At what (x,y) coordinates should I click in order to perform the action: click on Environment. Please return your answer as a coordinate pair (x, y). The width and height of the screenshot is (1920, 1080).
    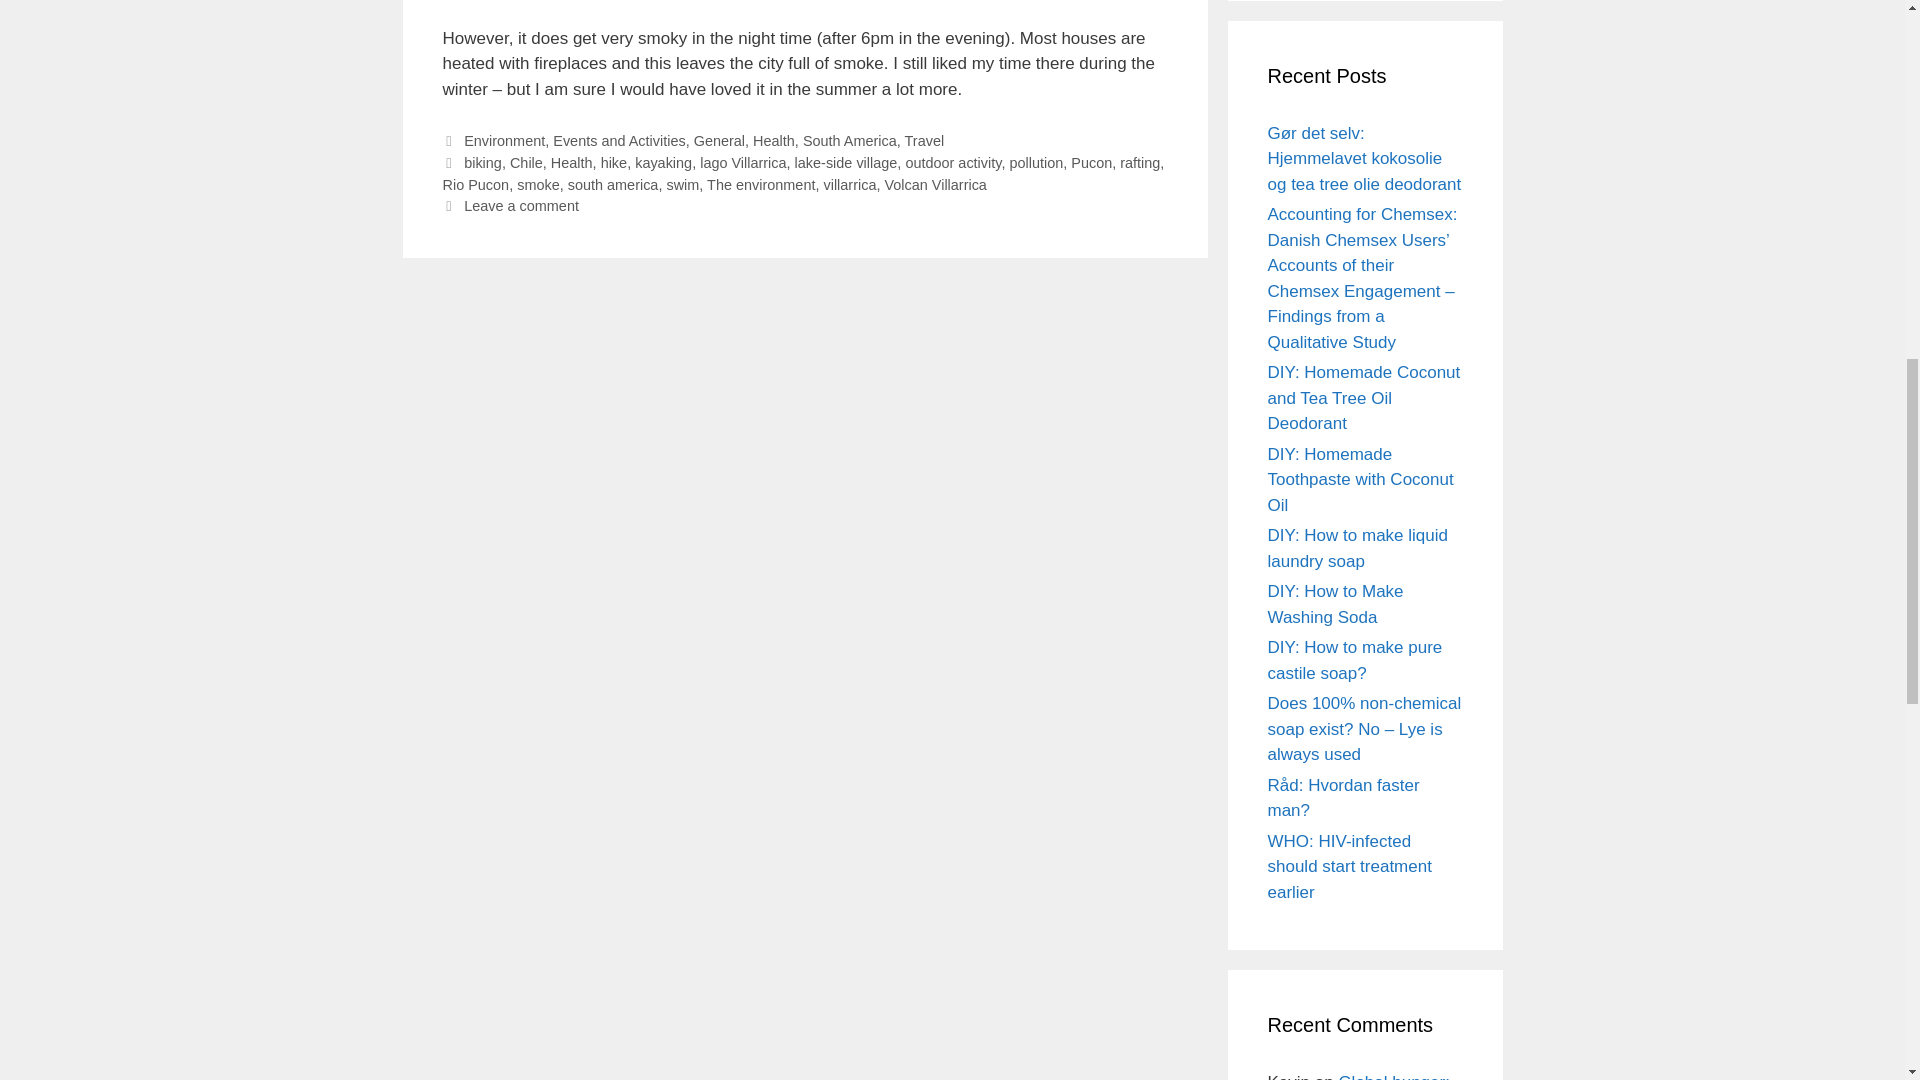
    Looking at the image, I should click on (504, 140).